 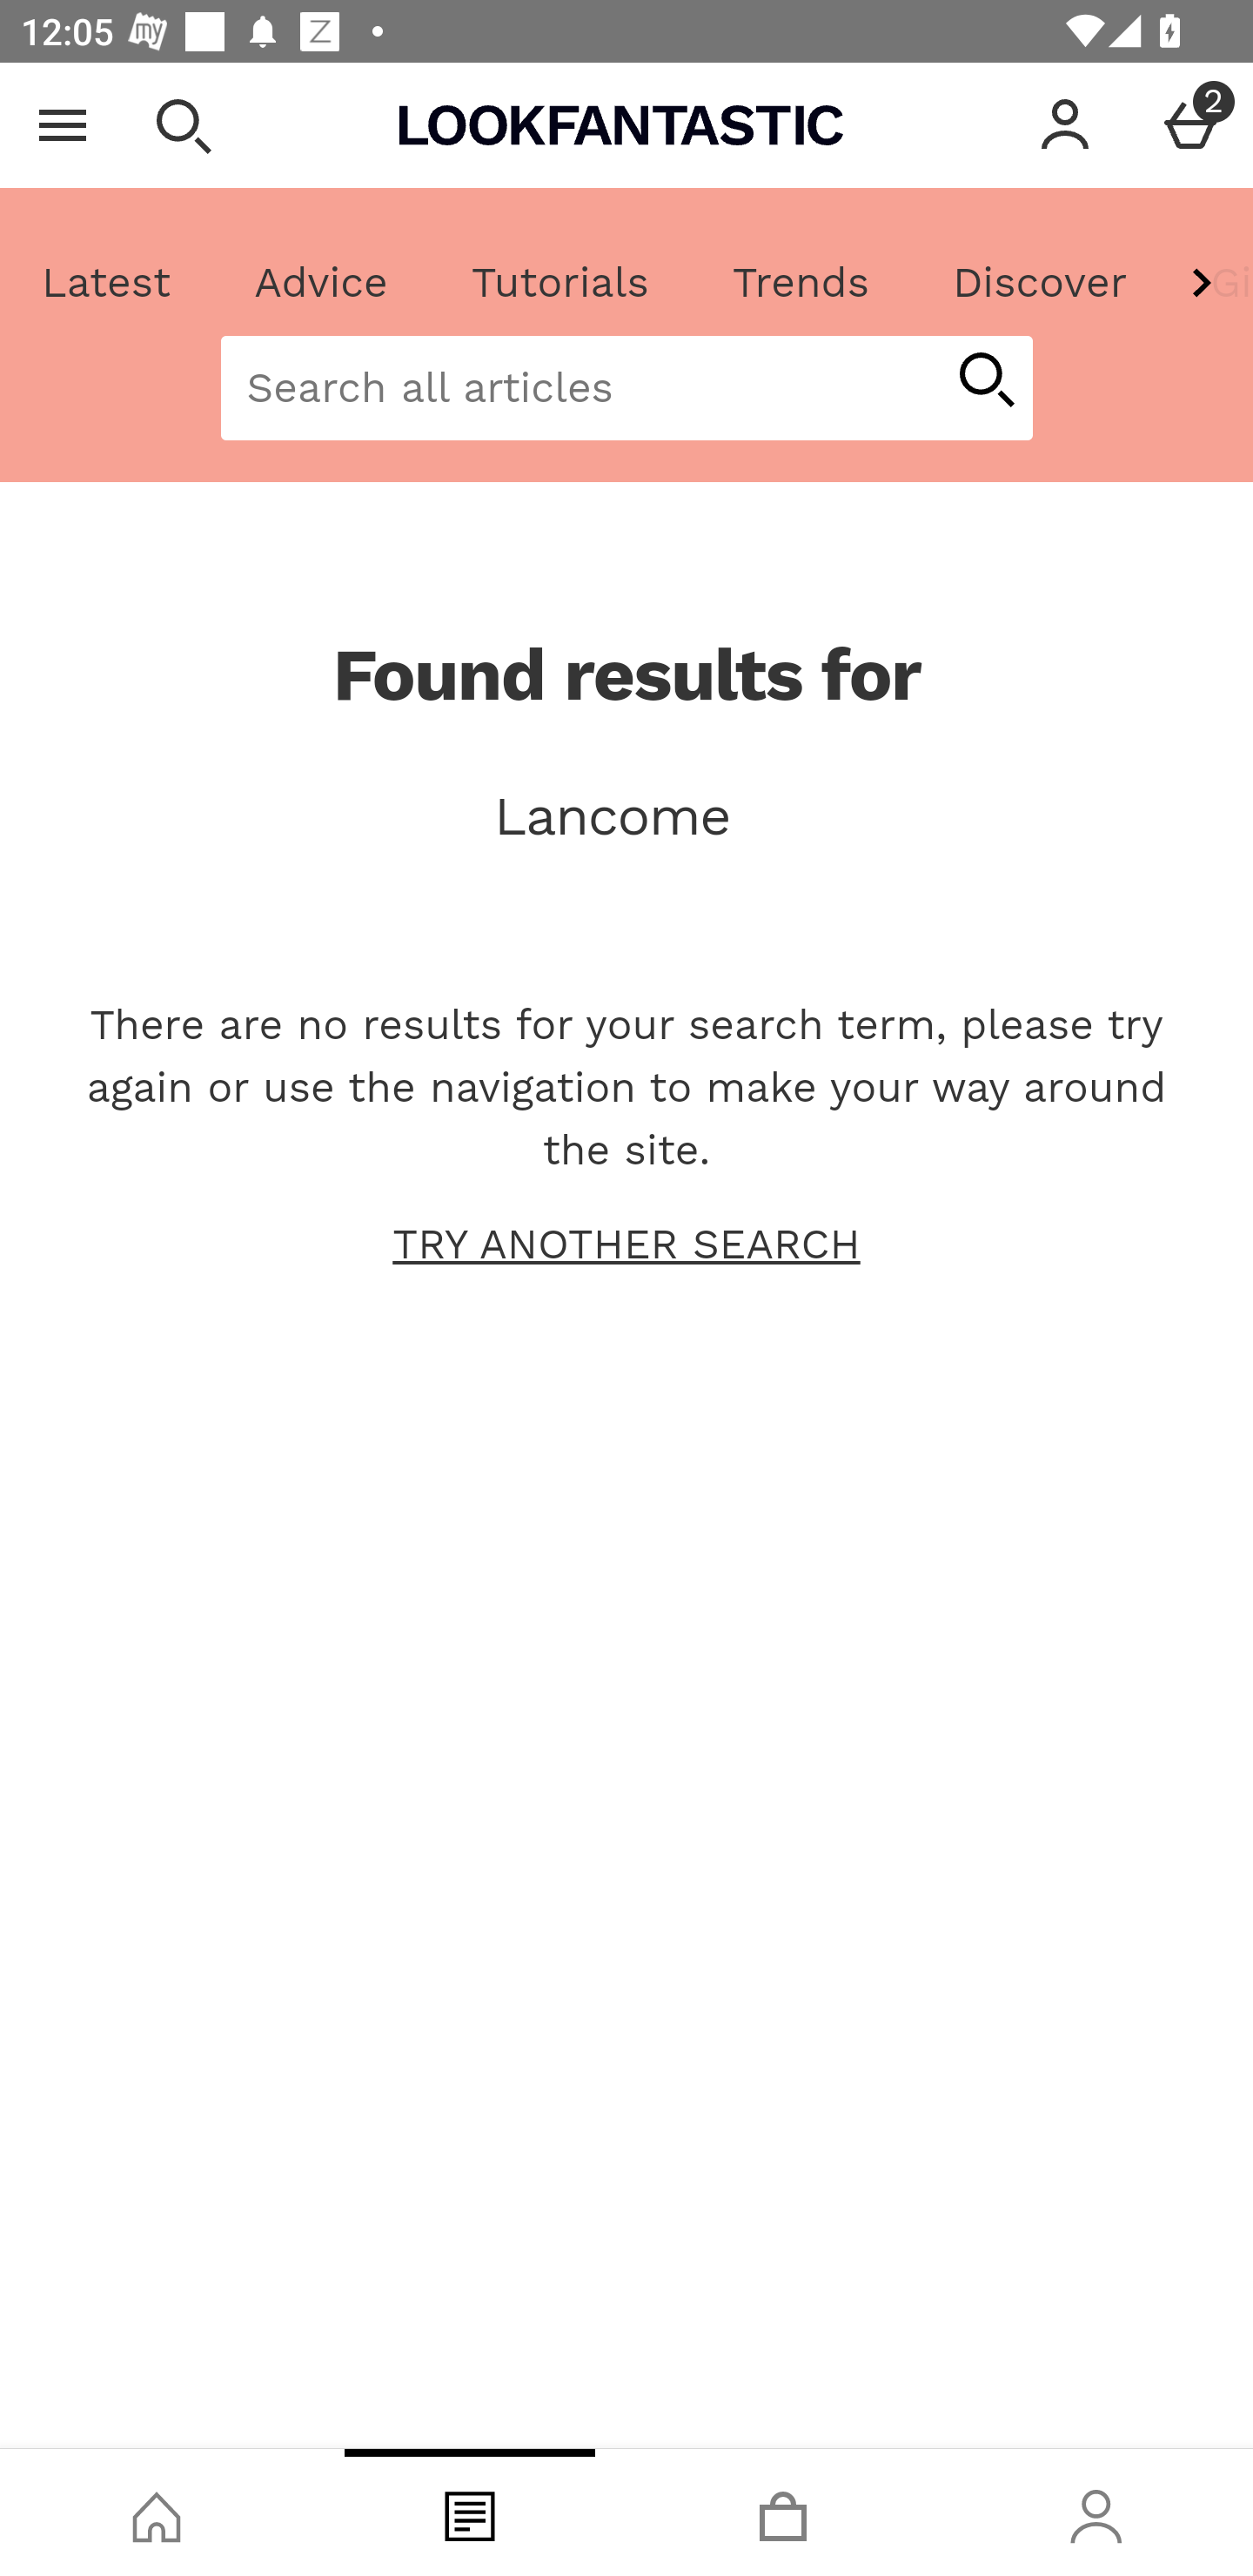 I want to click on Account, tab, 4 of 4, so click(x=1096, y=2512).